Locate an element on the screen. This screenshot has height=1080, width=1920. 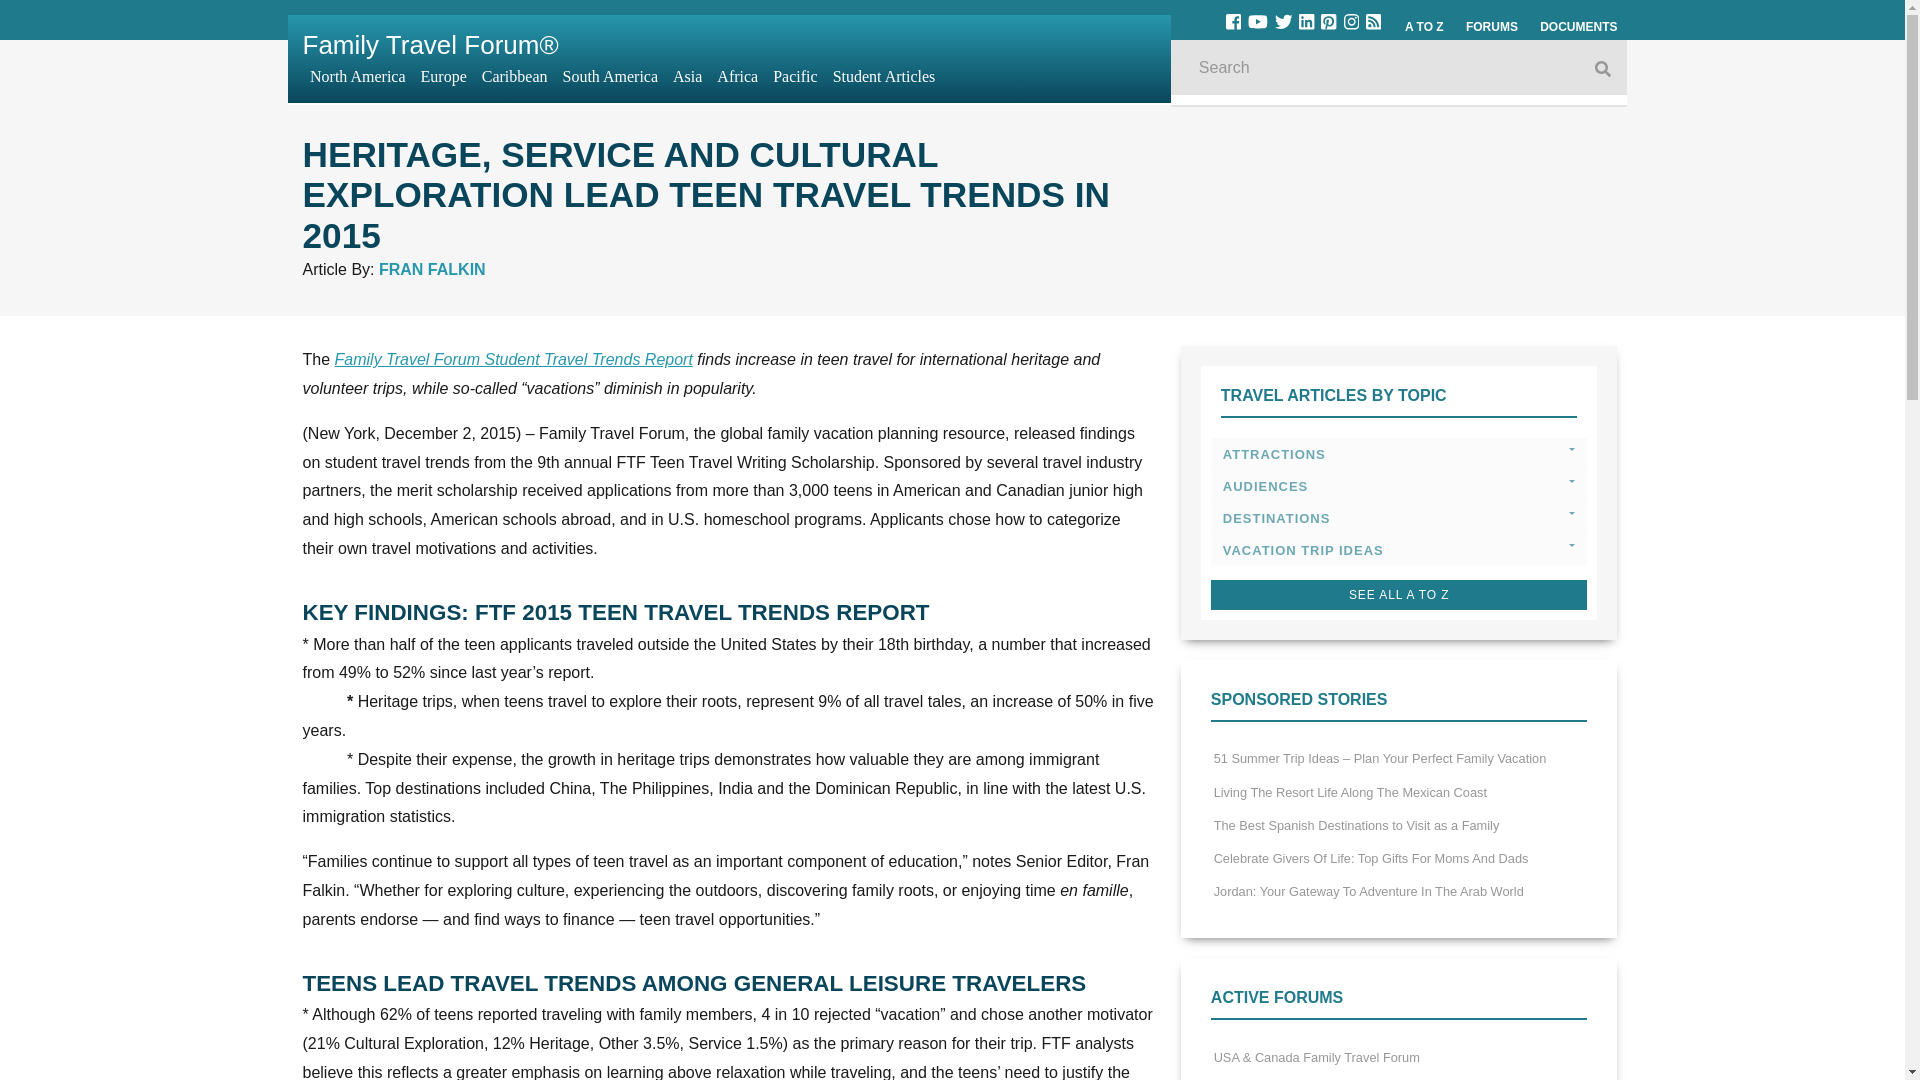
Forums is located at coordinates (1492, 27).